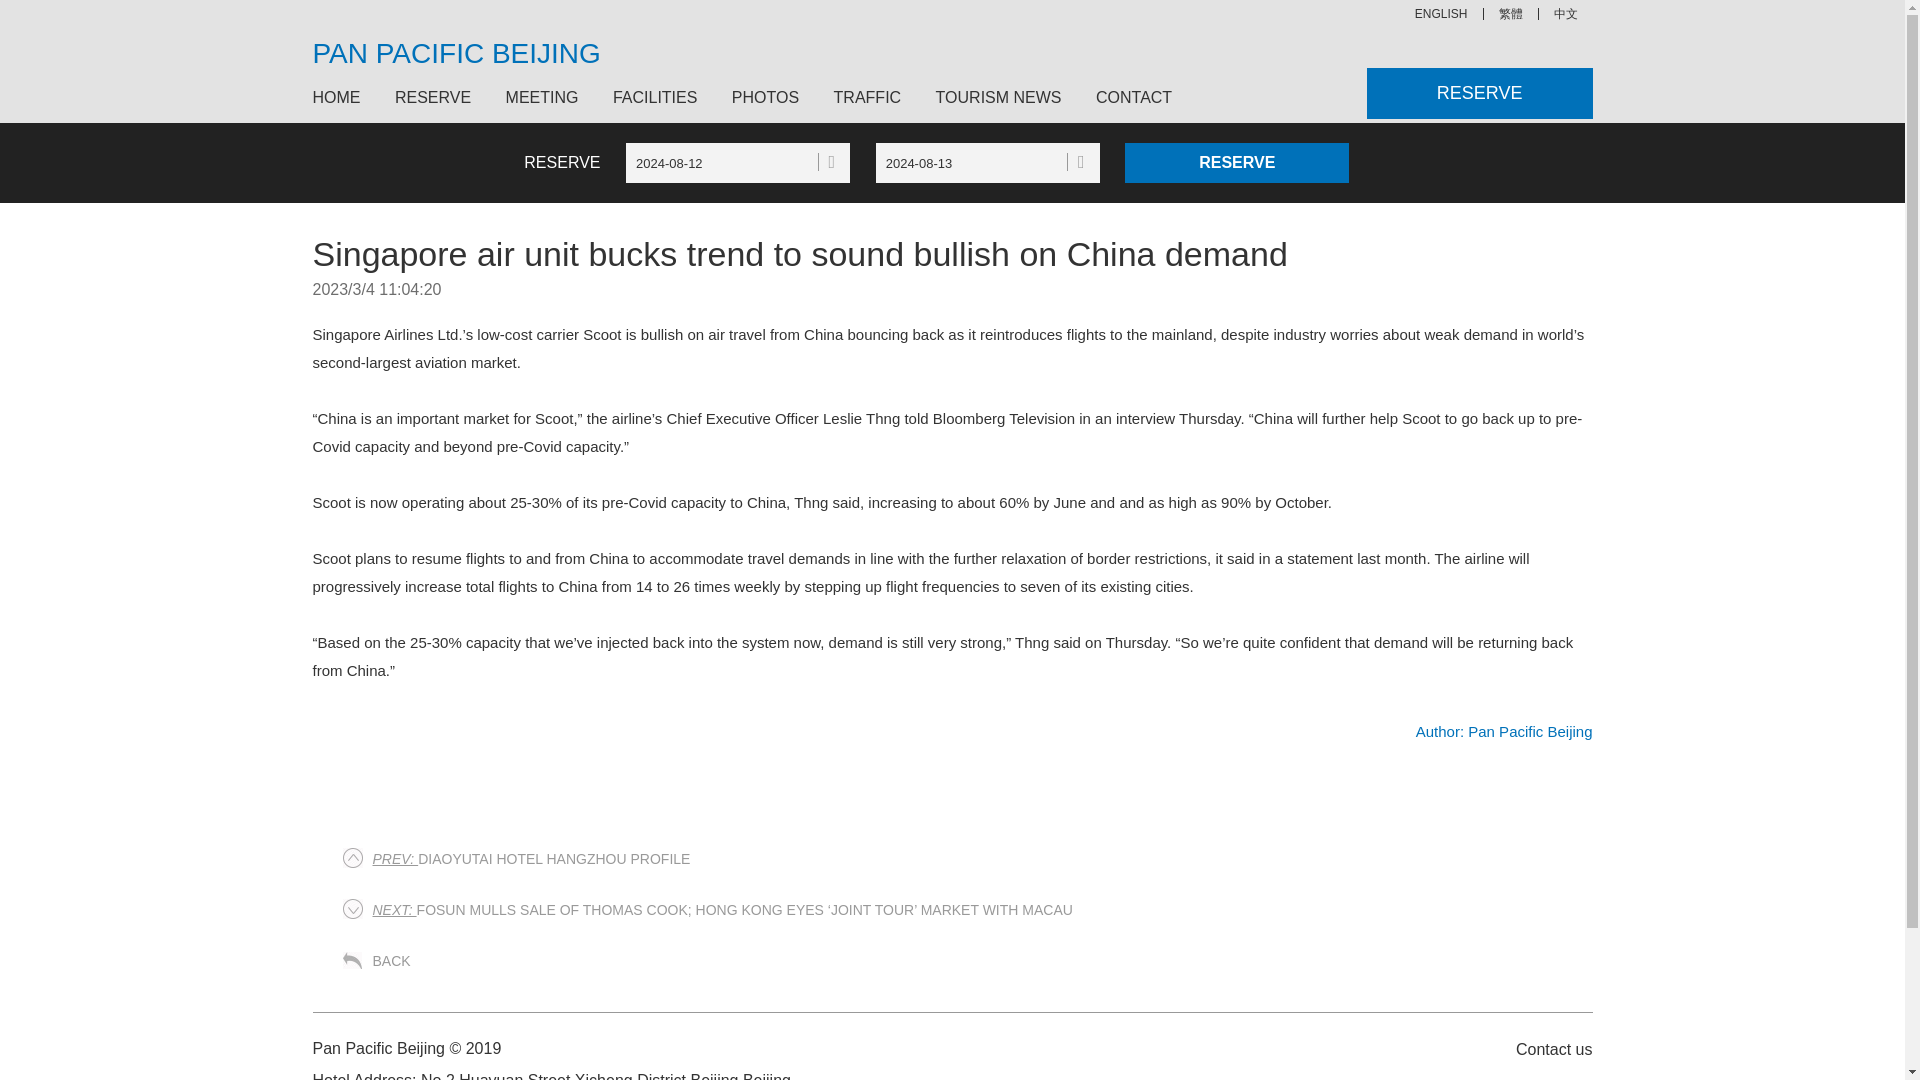 The image size is (1920, 1080). I want to click on TOURISM NEWS, so click(999, 98).